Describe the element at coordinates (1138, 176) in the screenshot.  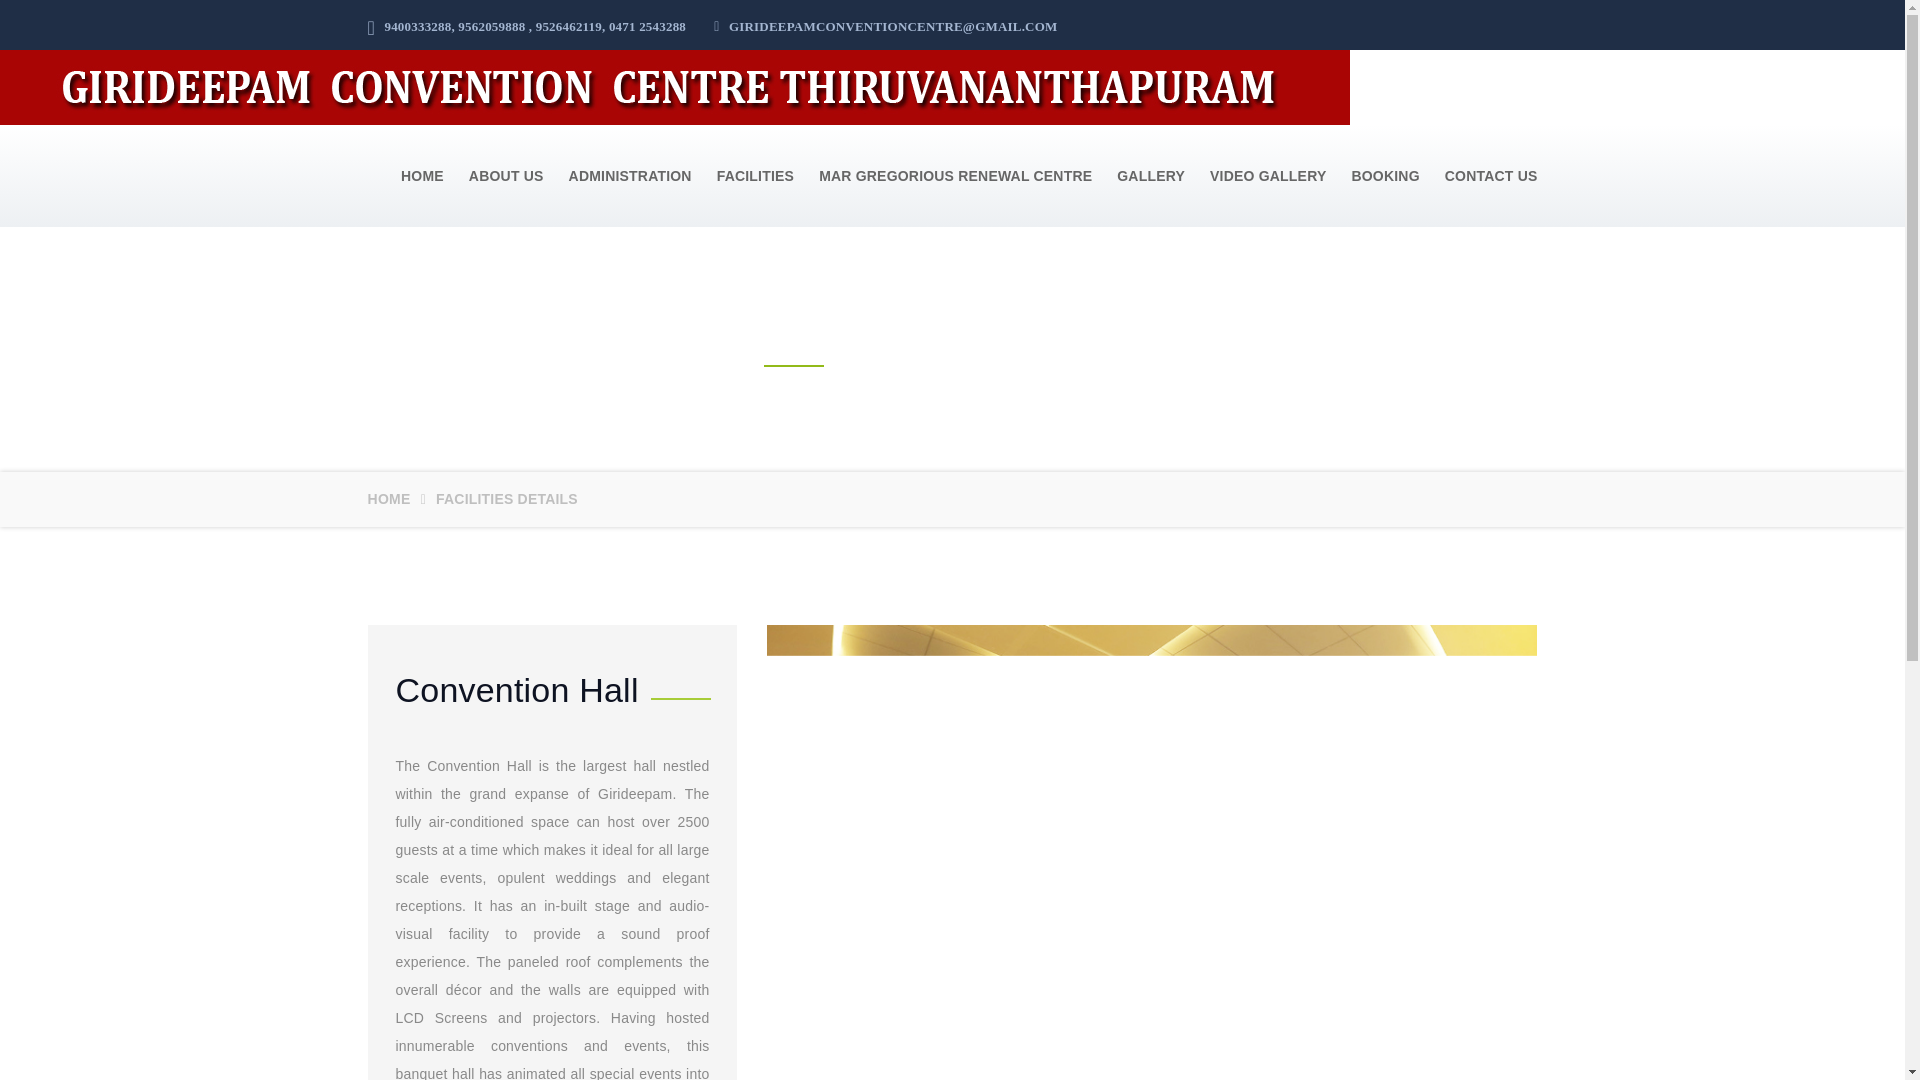
I see `GALLERY` at that location.